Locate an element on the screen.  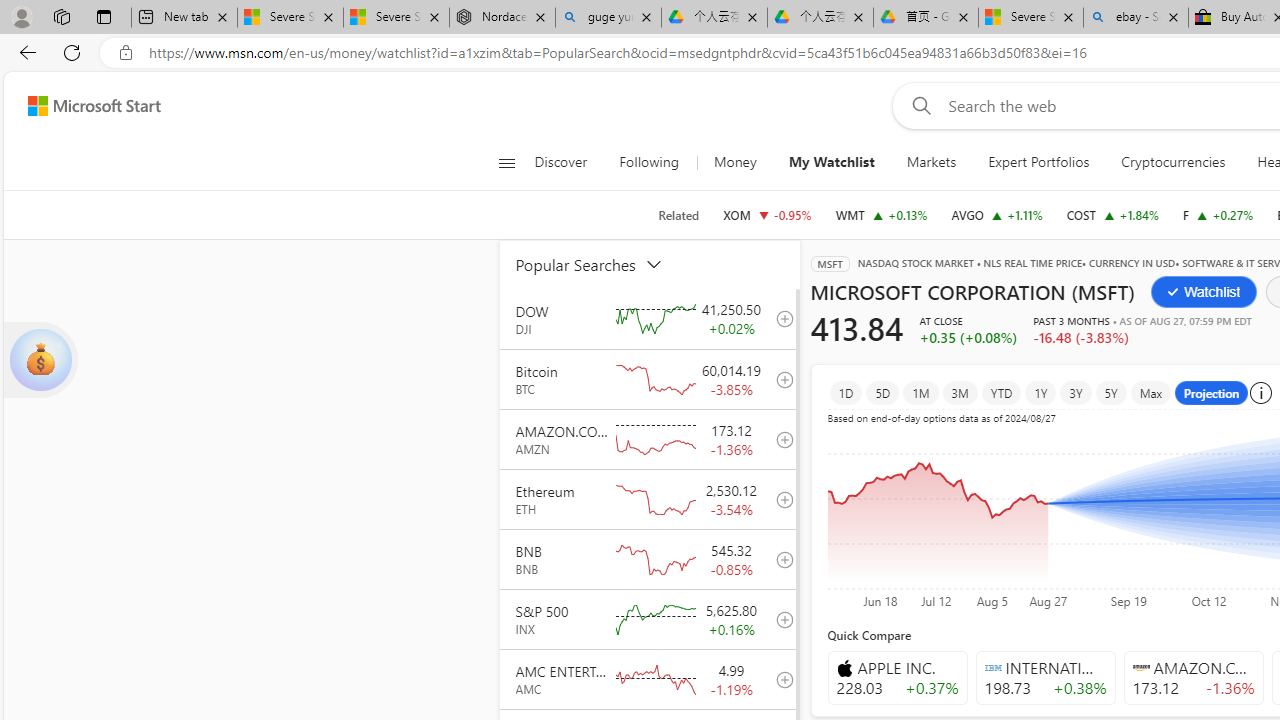
Money is located at coordinates (734, 162).